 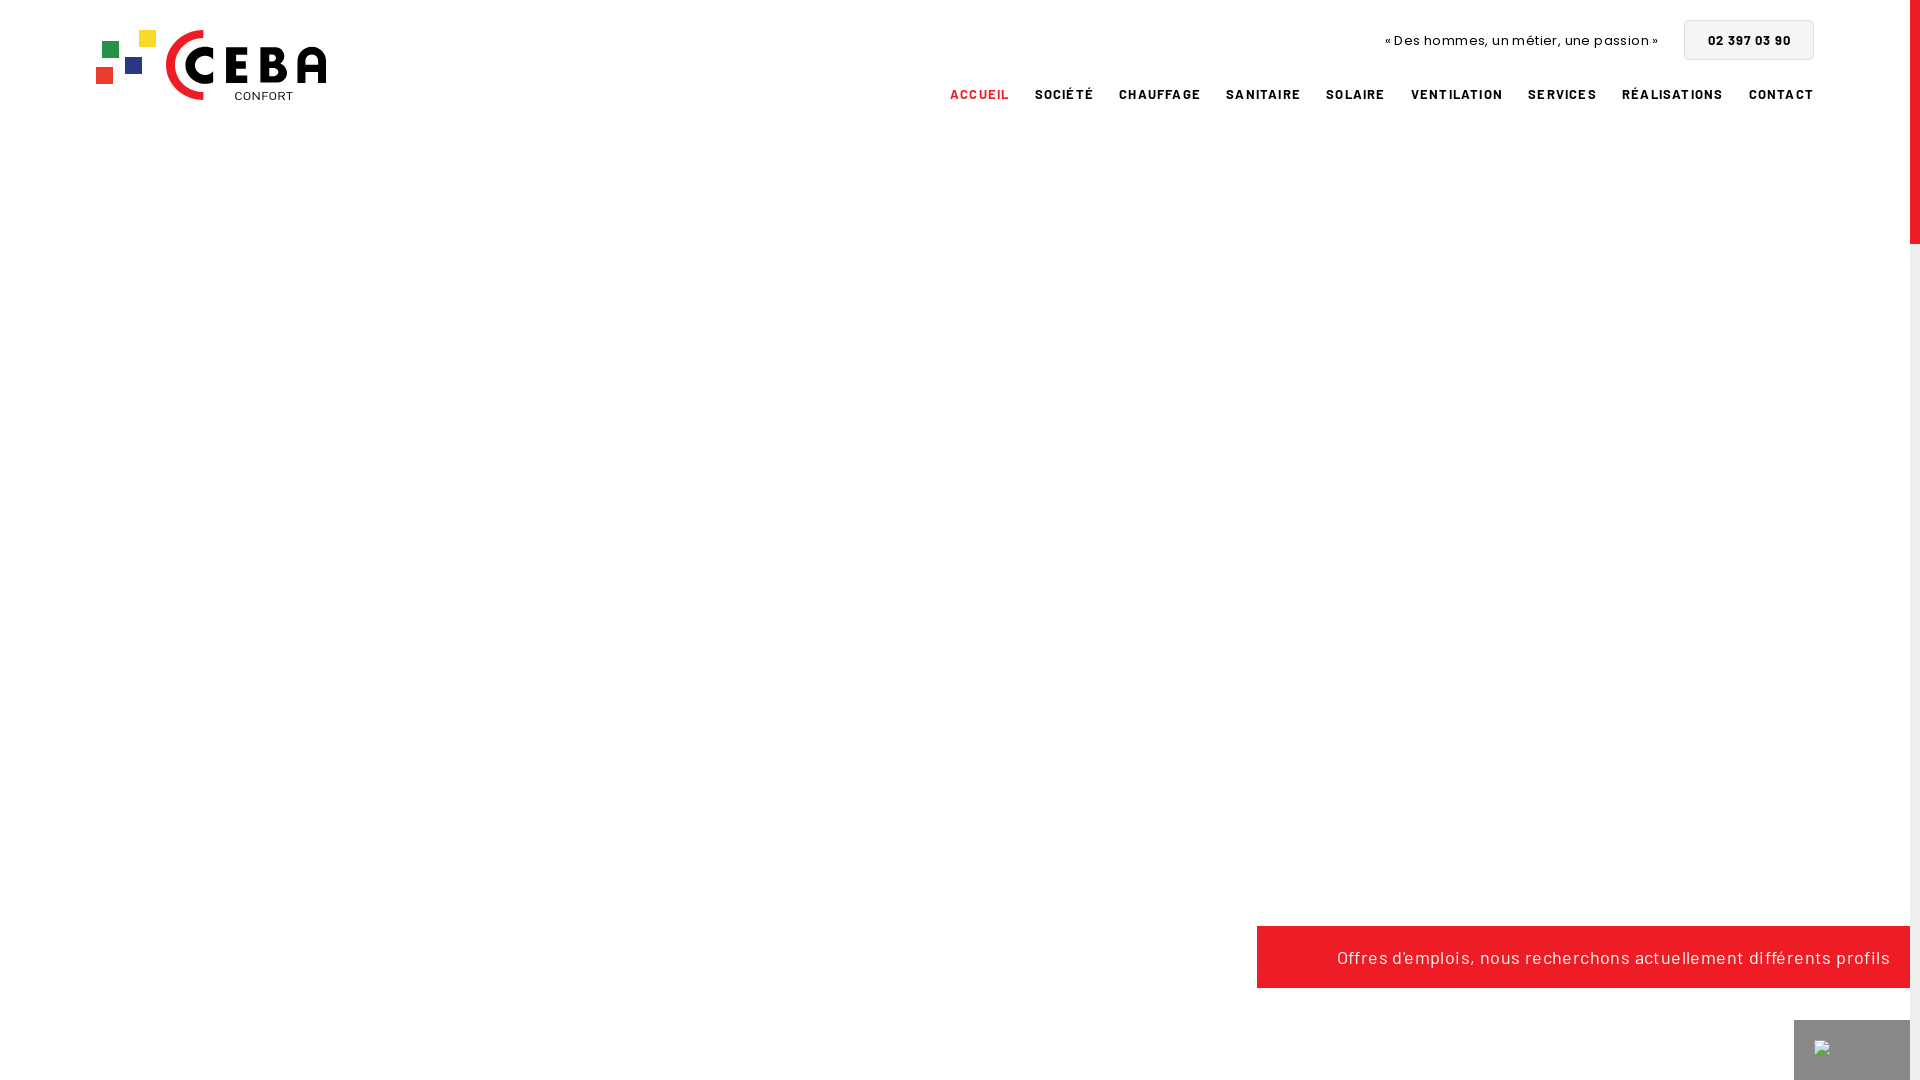 What do you see at coordinates (1356, 95) in the screenshot?
I see `SOLAIRE` at bounding box center [1356, 95].